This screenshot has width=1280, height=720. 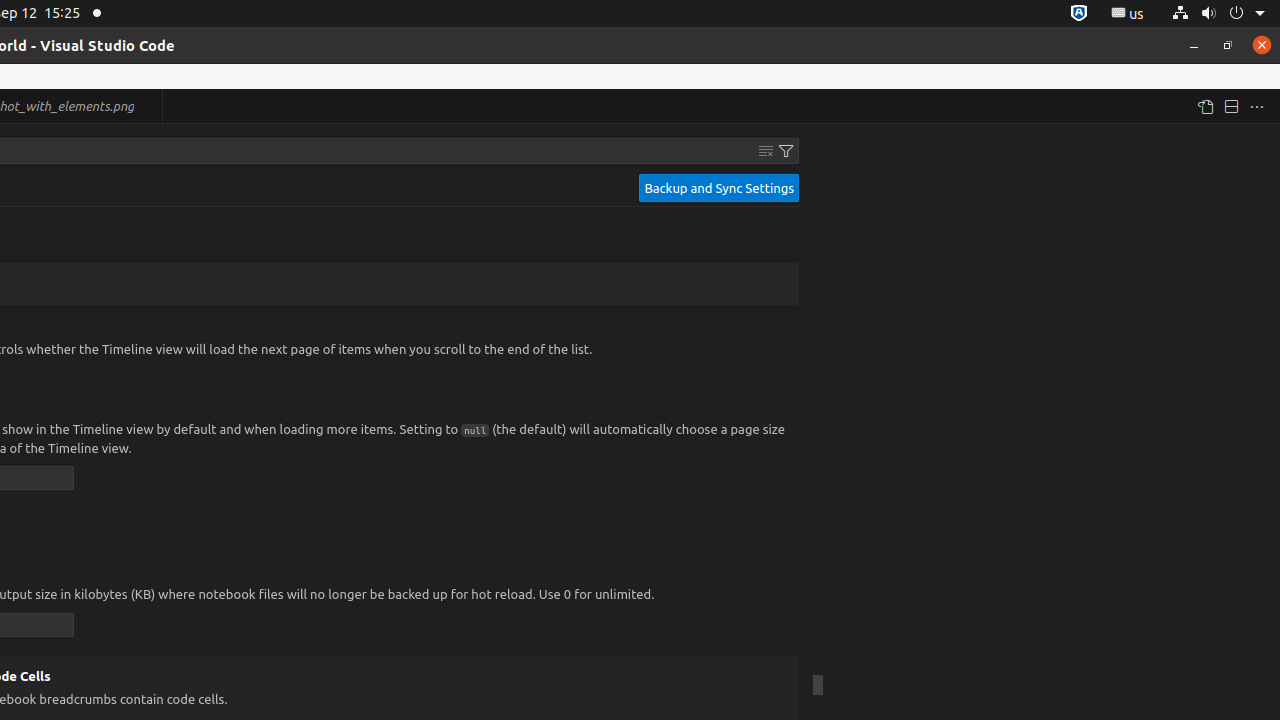 What do you see at coordinates (719, 188) in the screenshot?
I see `Backup and Sync Settings` at bounding box center [719, 188].